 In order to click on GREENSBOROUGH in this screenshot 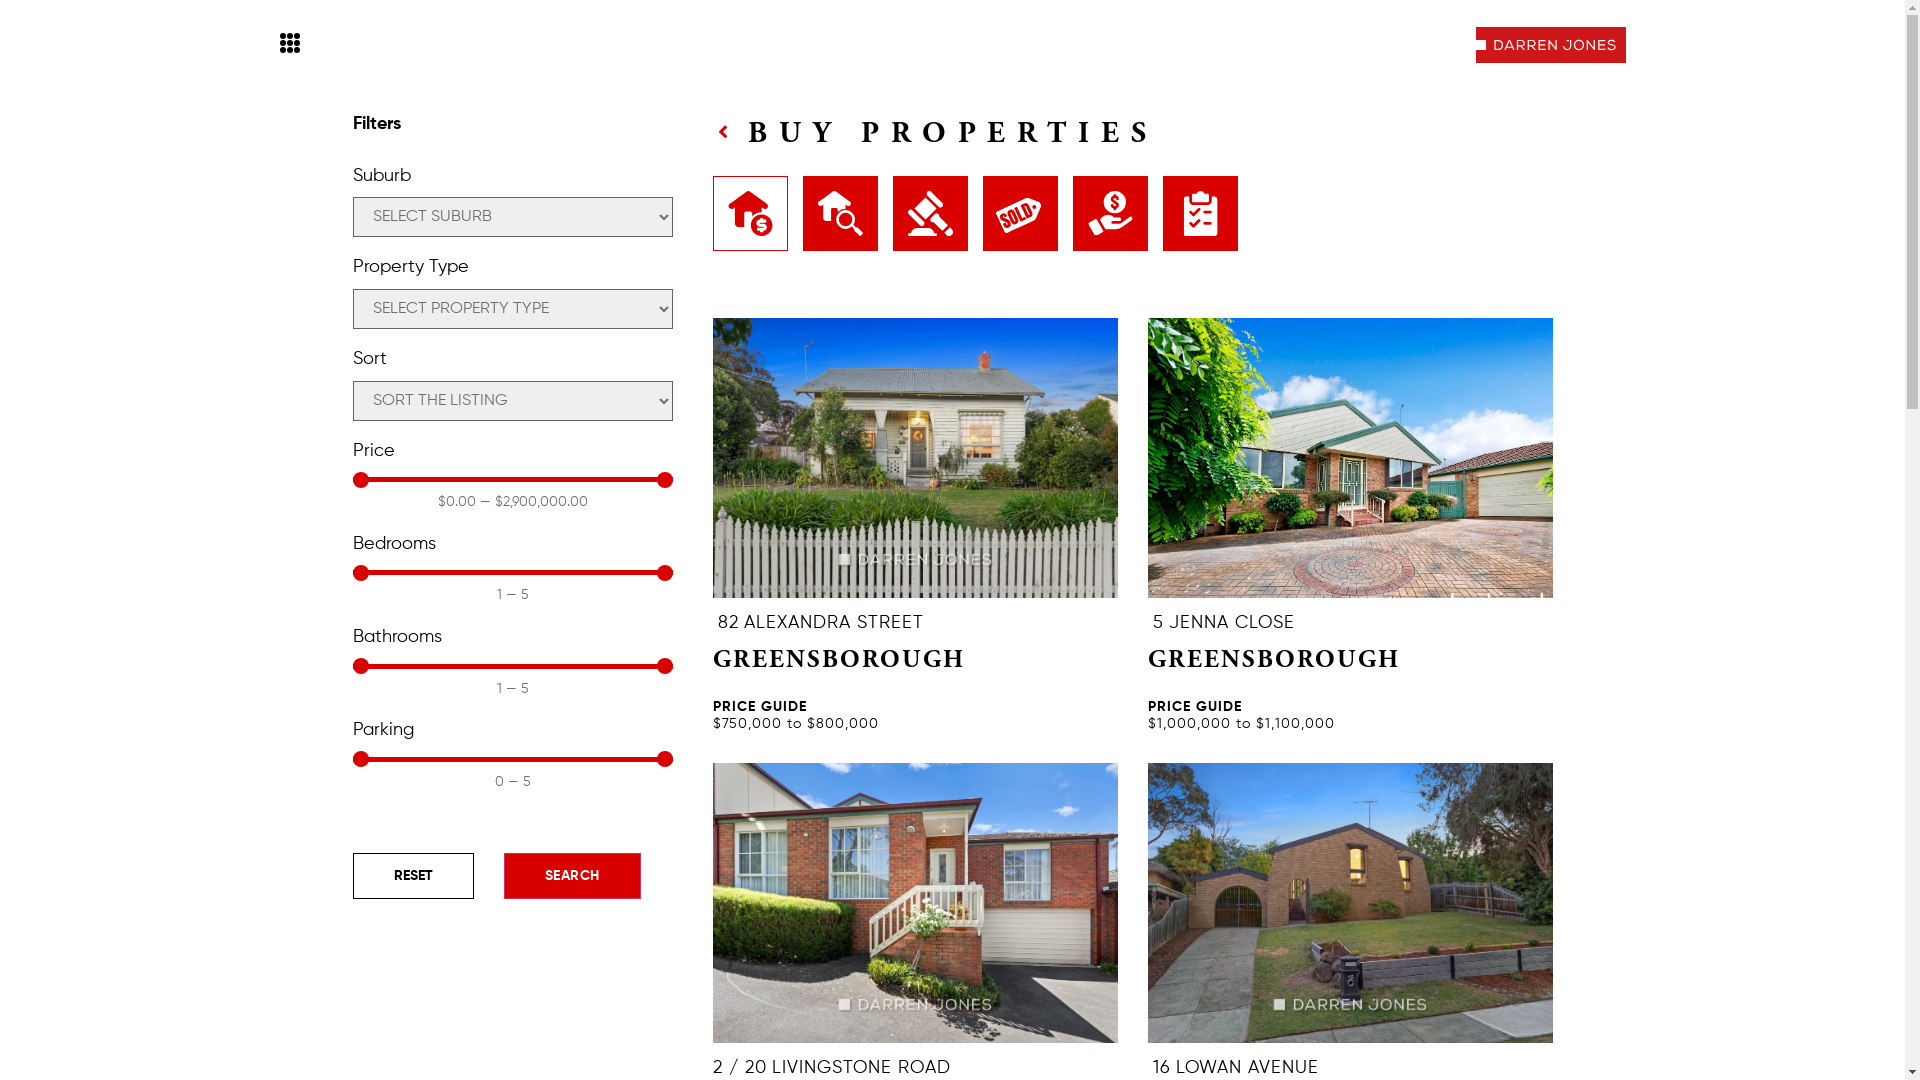, I will do `click(1274, 662)`.